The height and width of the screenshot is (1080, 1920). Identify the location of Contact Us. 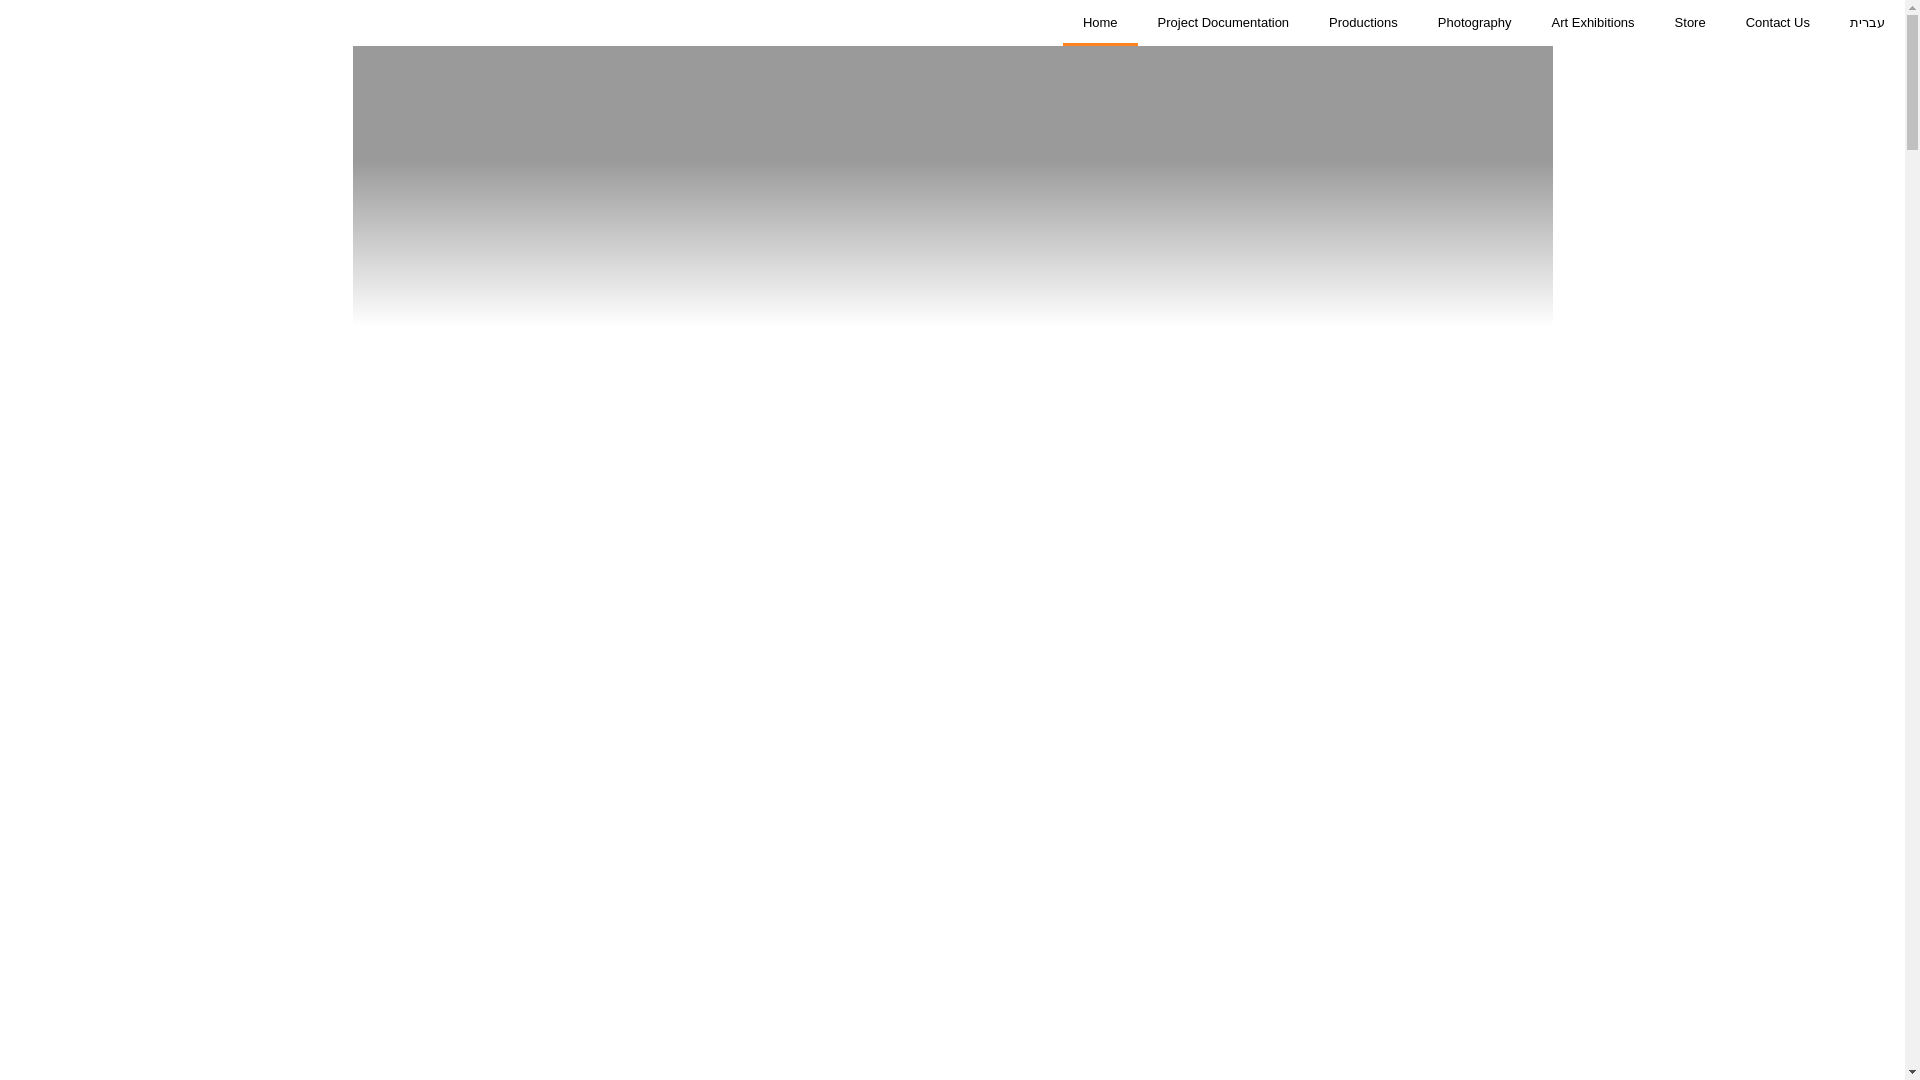
(1778, 23).